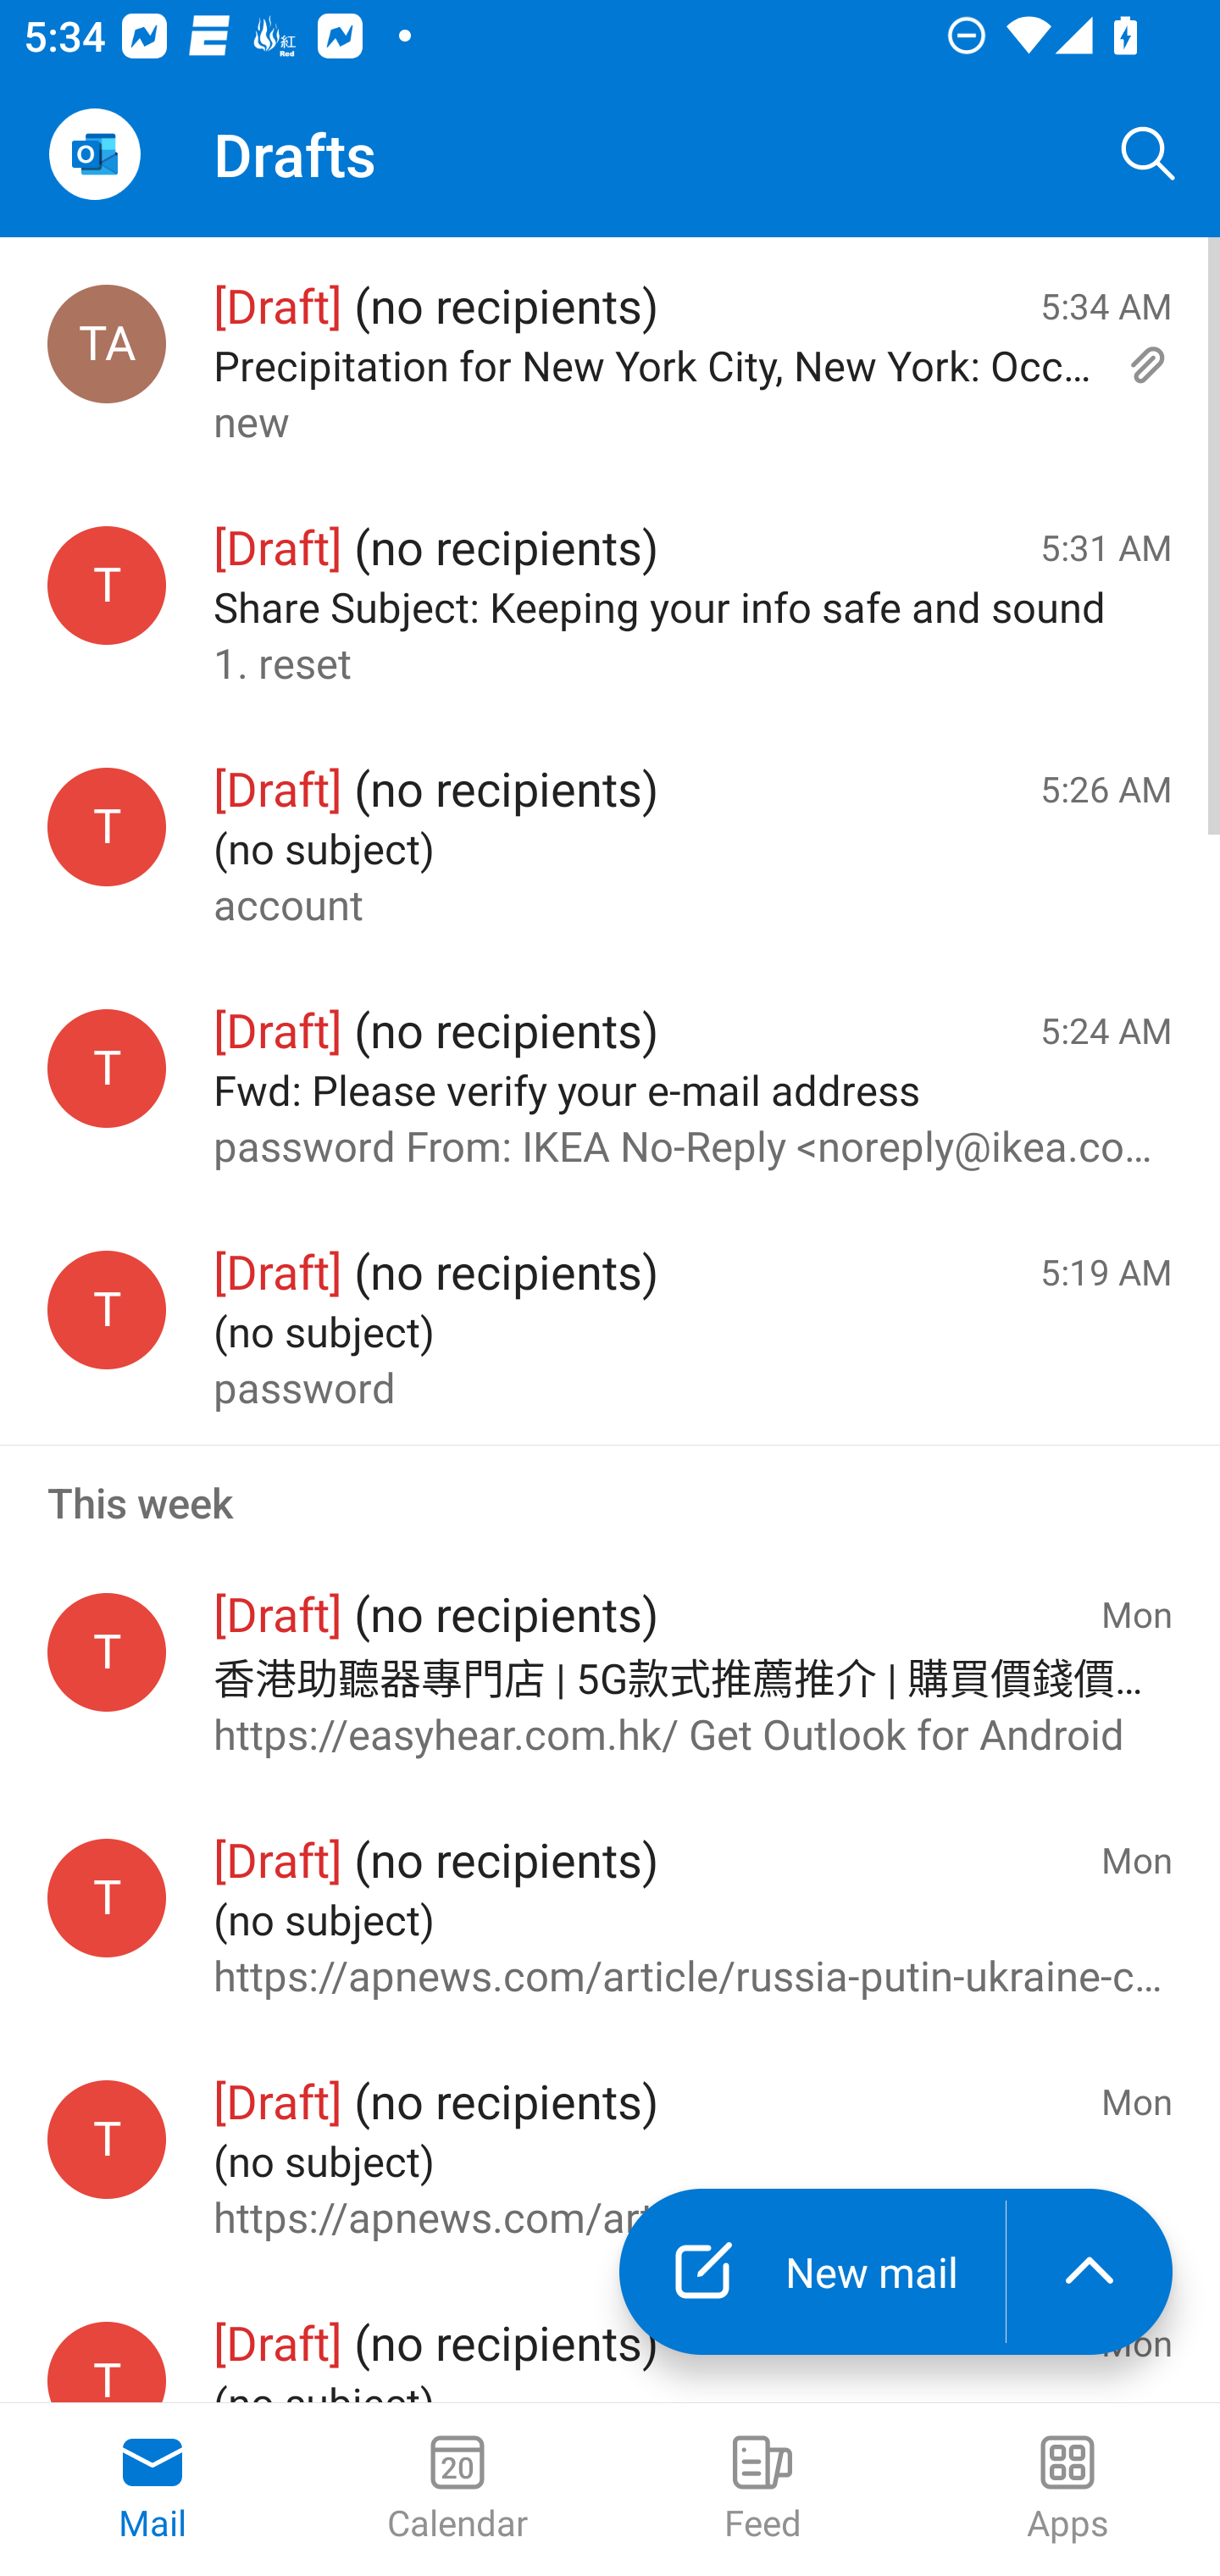  Describe the element at coordinates (1090, 2272) in the screenshot. I see `launch the extended action menu` at that location.